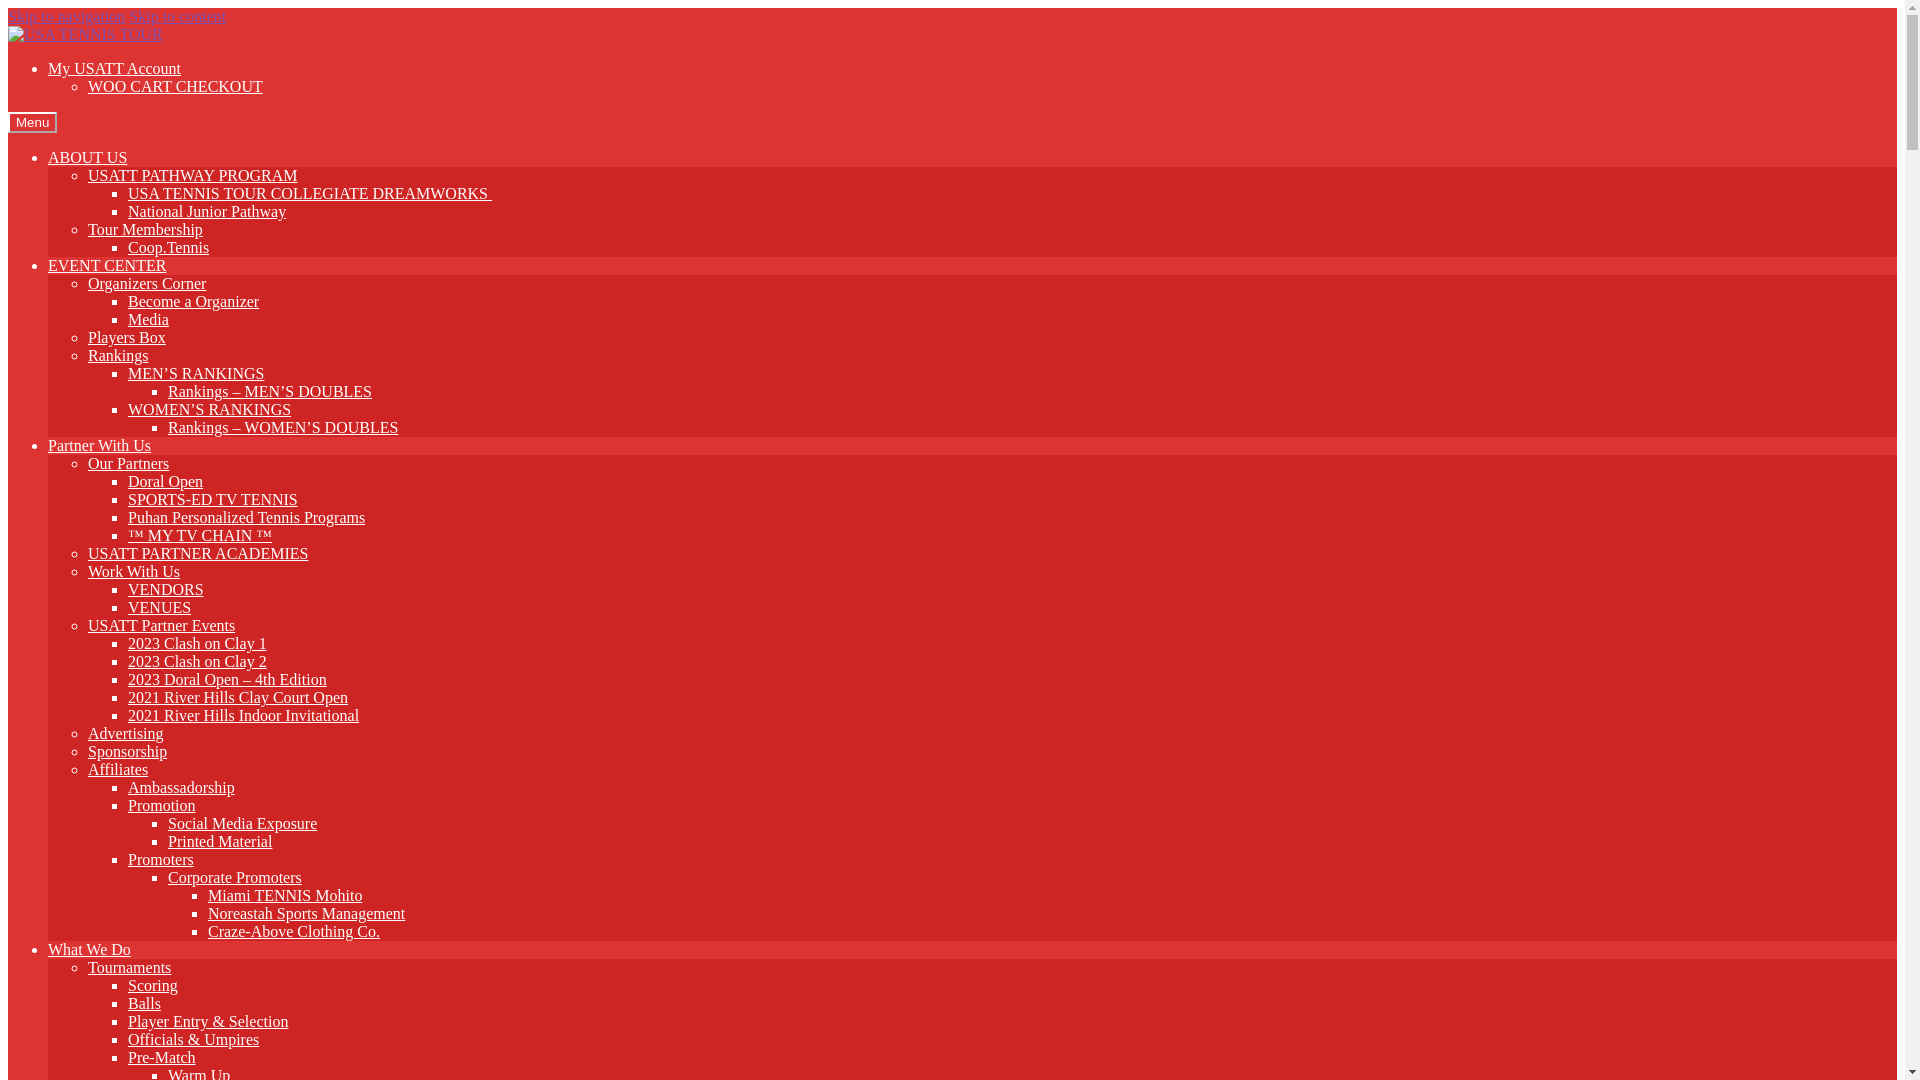  Describe the element at coordinates (161, 860) in the screenshot. I see `Promoters` at that location.